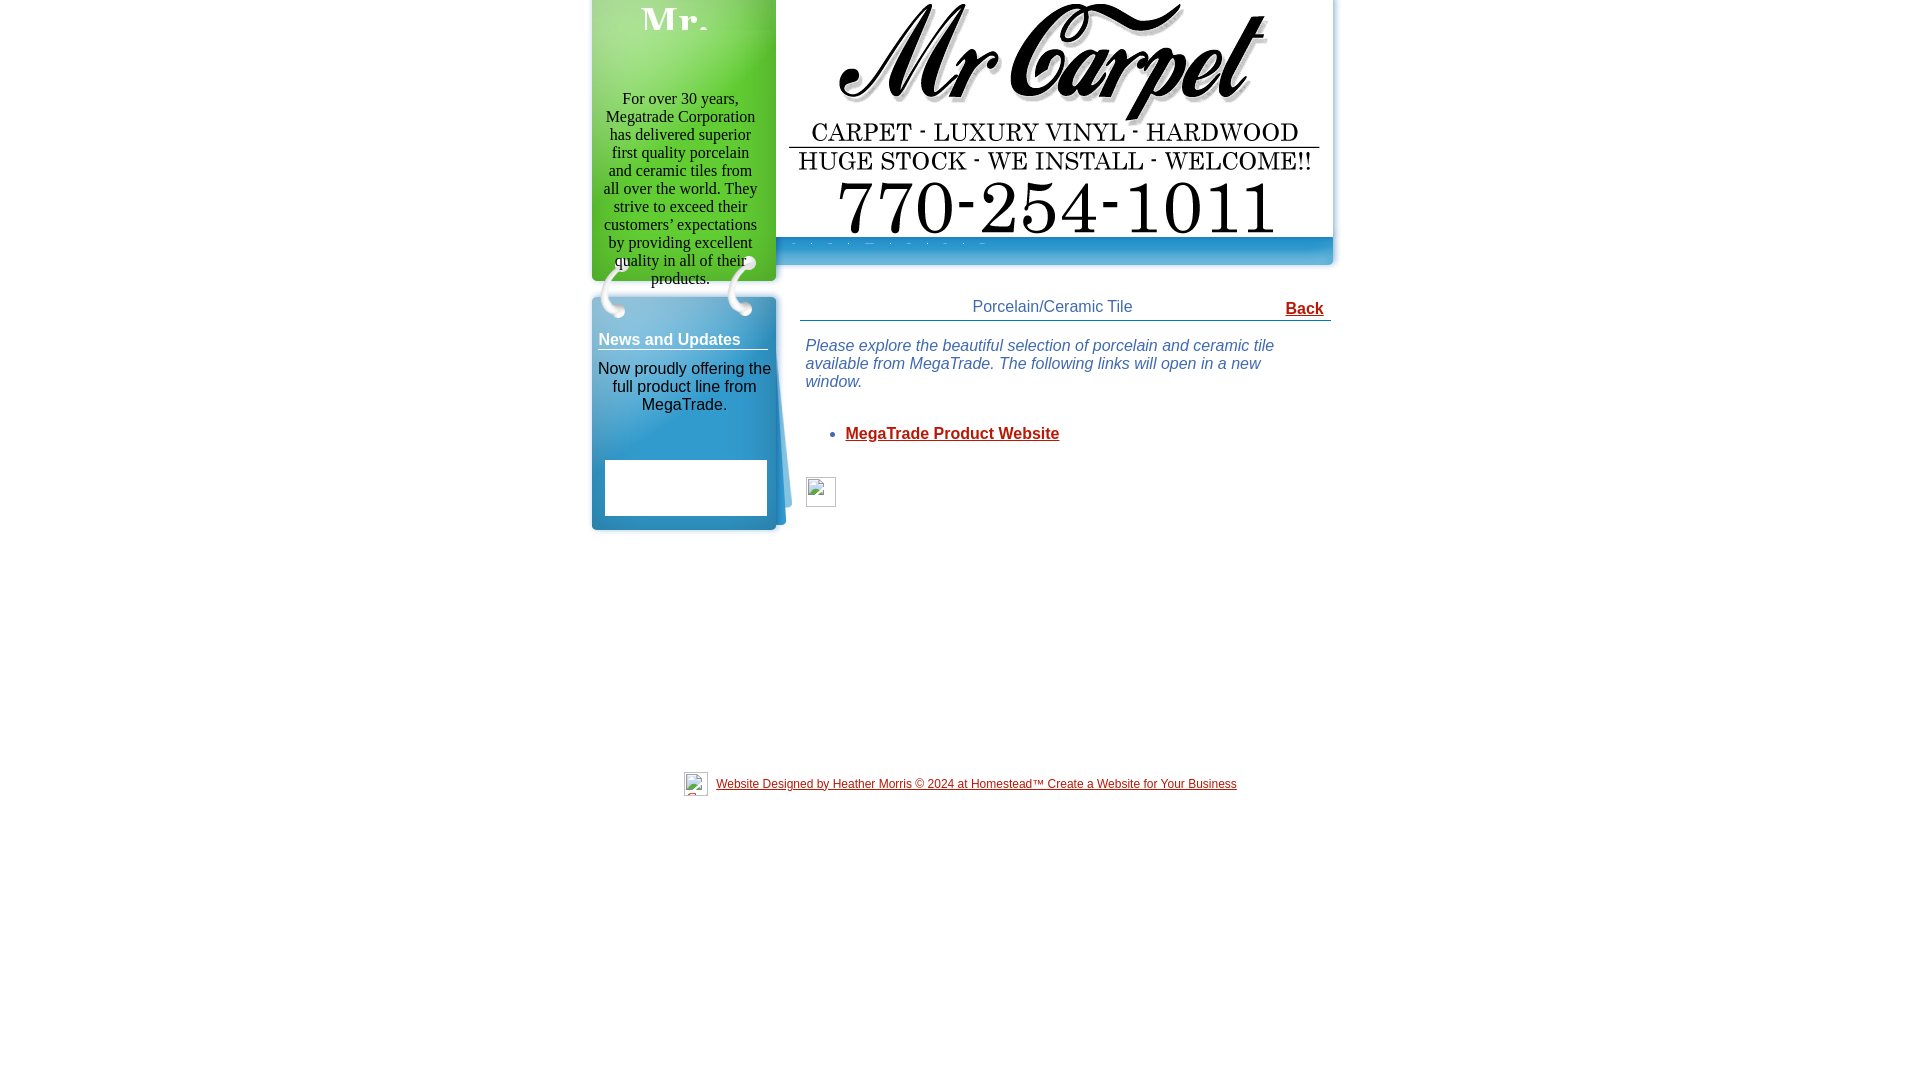 Image resolution: width=1920 pixels, height=1080 pixels. What do you see at coordinates (1305, 308) in the screenshot?
I see `Back` at bounding box center [1305, 308].